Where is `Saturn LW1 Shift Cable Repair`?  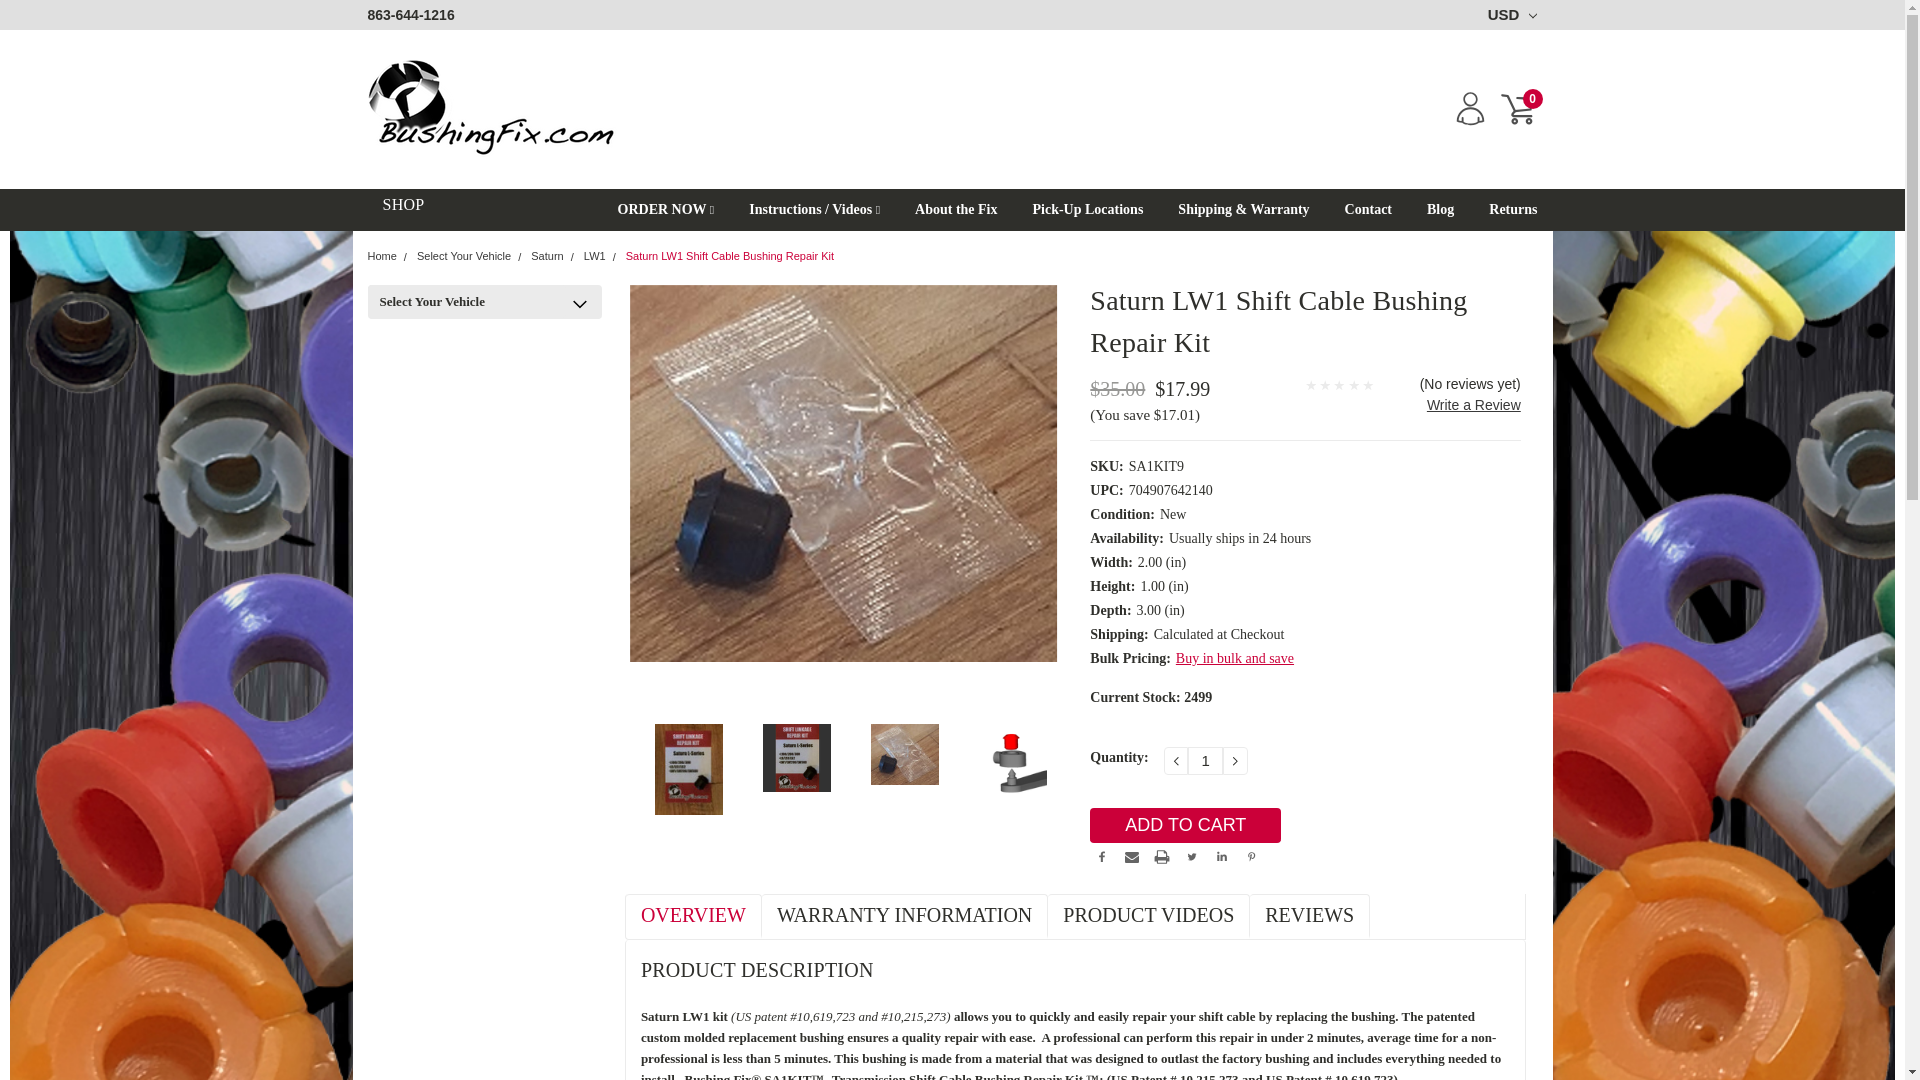 Saturn LW1 Shift Cable Repair is located at coordinates (1012, 762).